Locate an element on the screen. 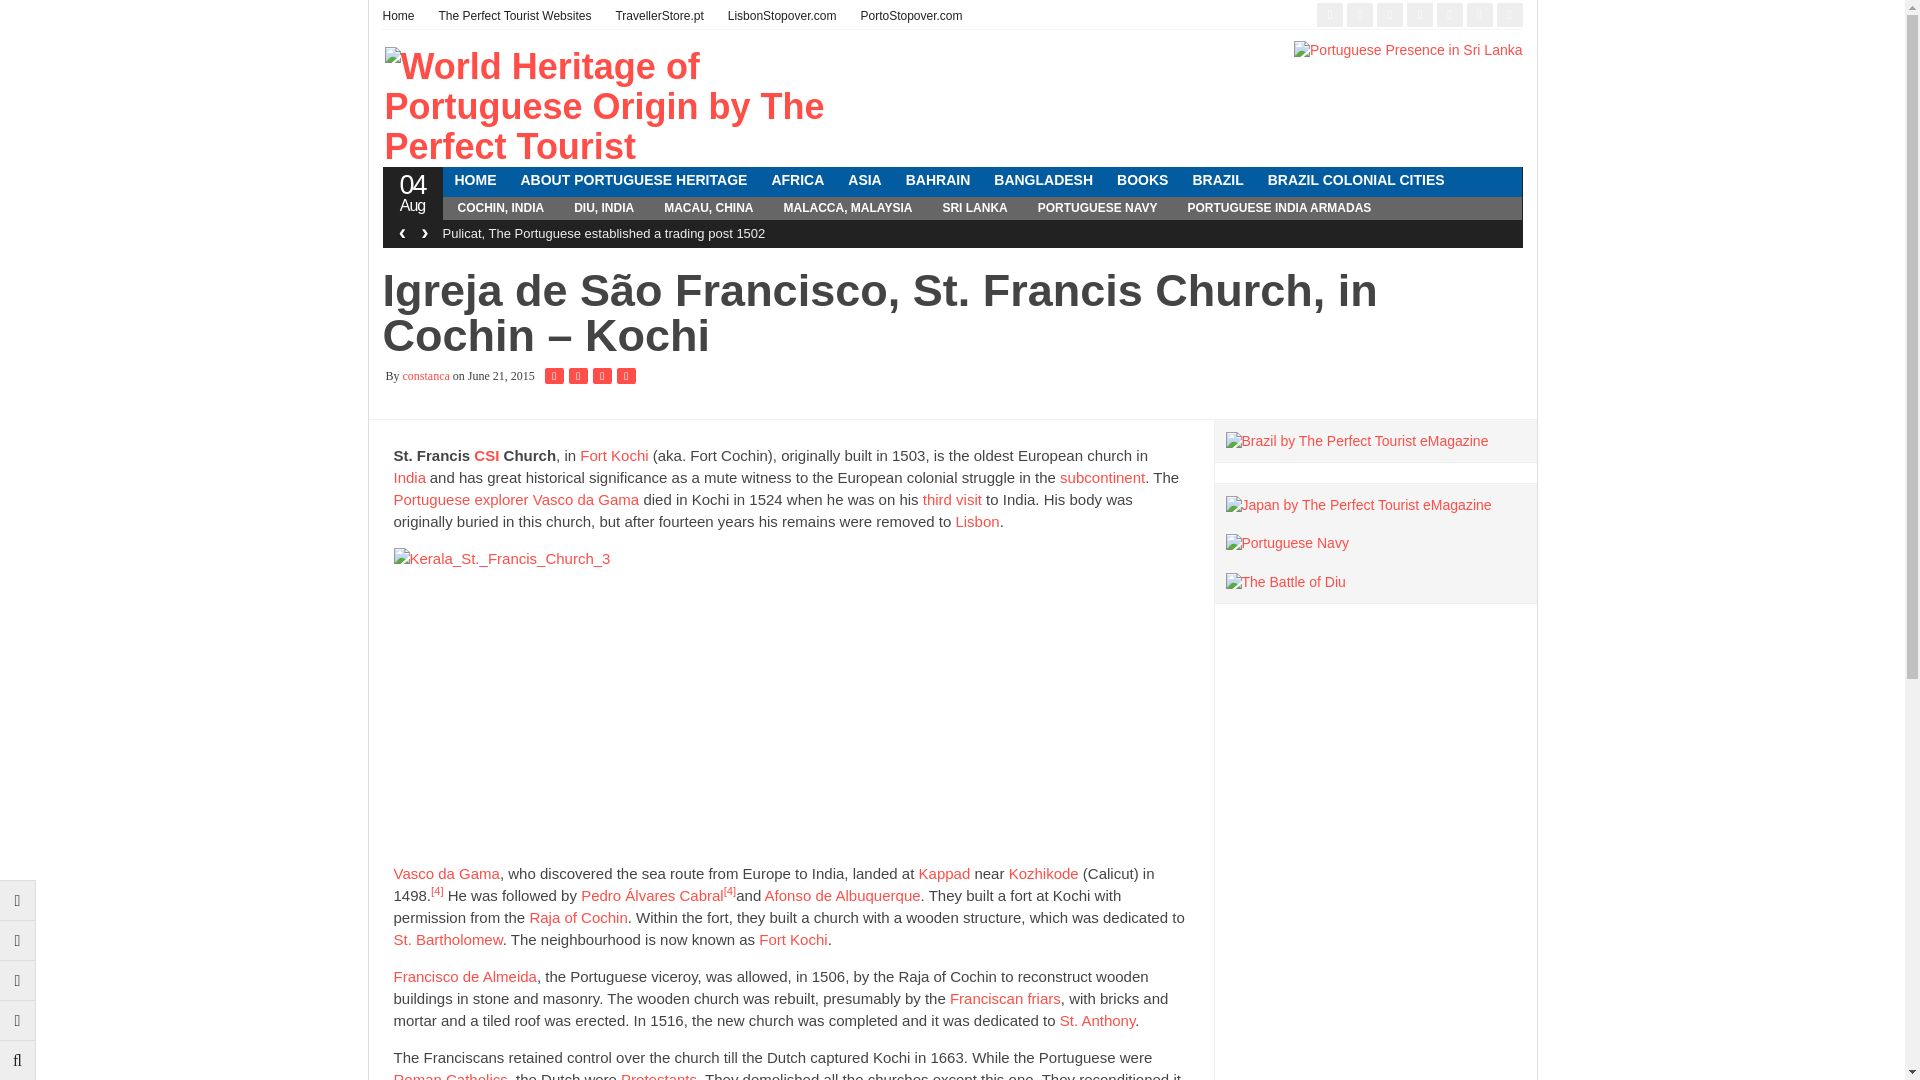 This screenshot has width=1920, height=1080. The Perfect Tourist Websites is located at coordinates (515, 16).